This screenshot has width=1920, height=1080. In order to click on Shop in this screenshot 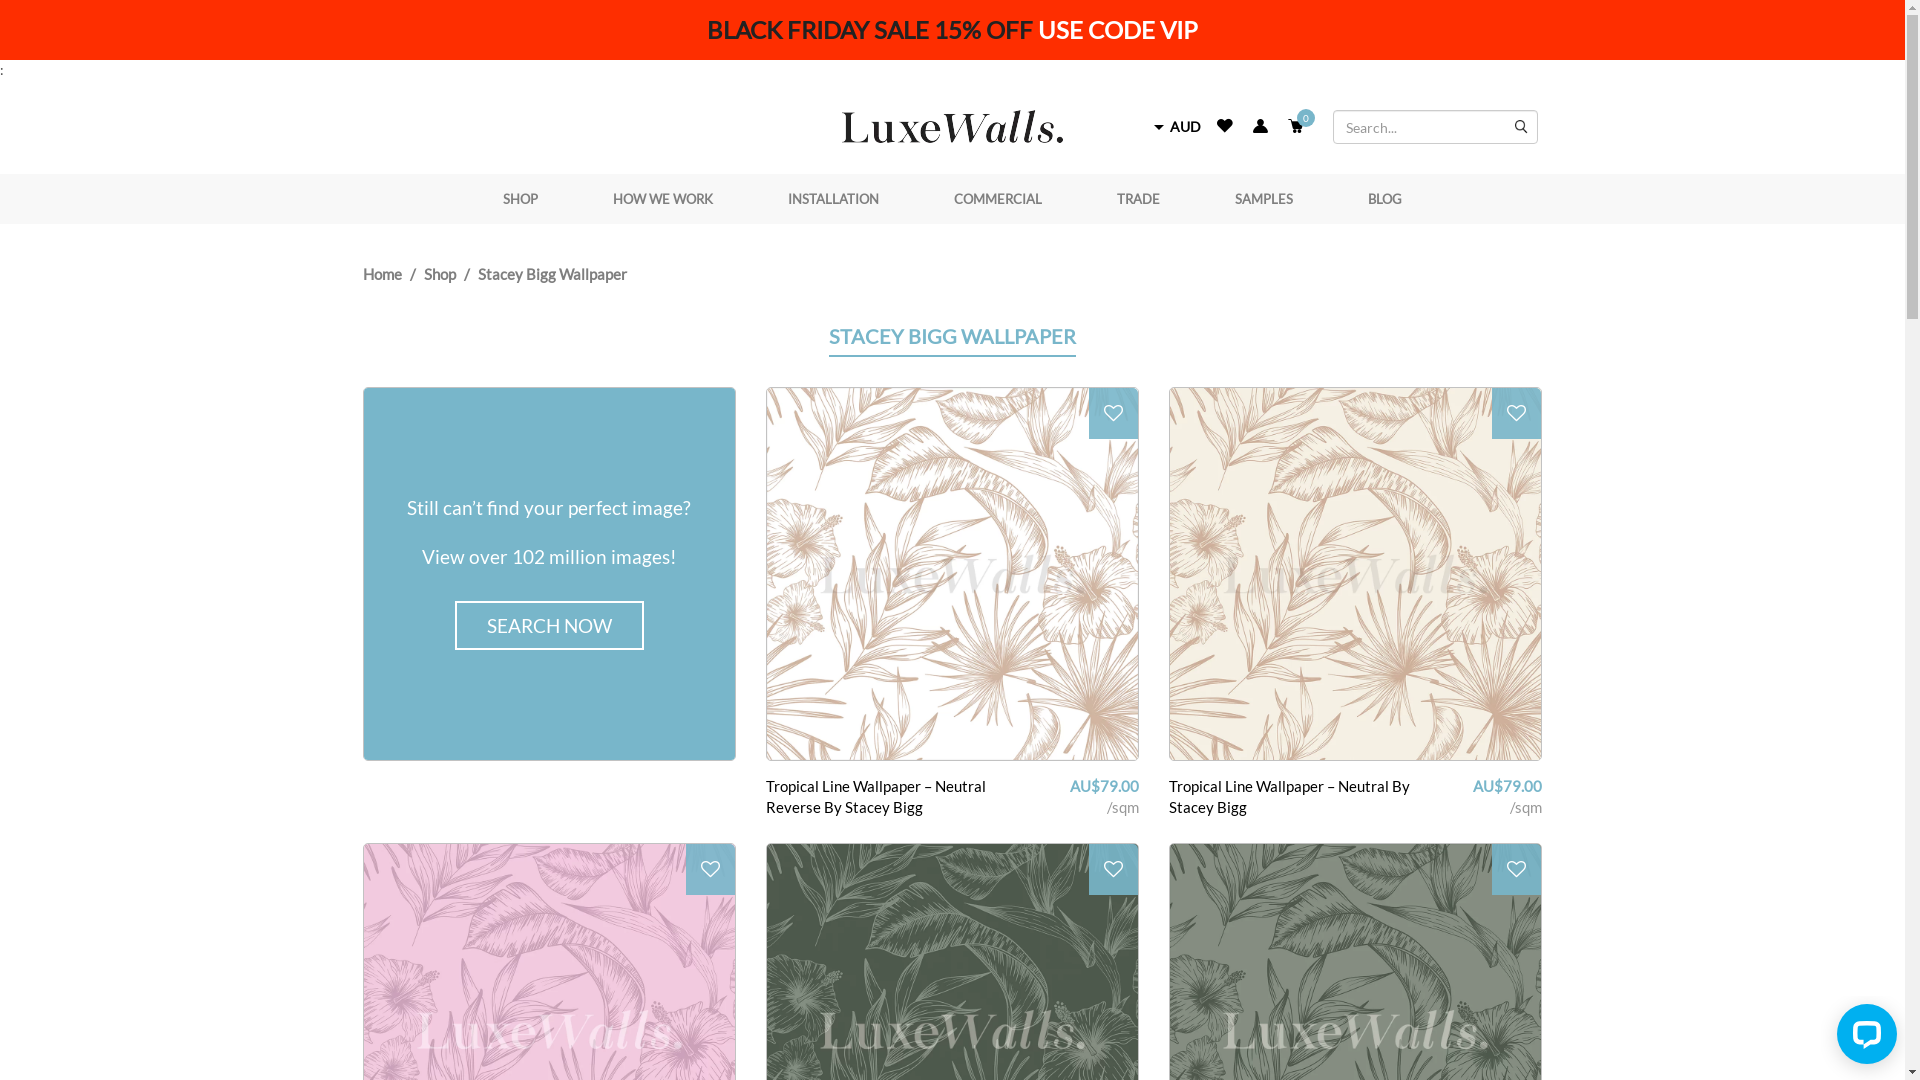, I will do `click(440, 274)`.